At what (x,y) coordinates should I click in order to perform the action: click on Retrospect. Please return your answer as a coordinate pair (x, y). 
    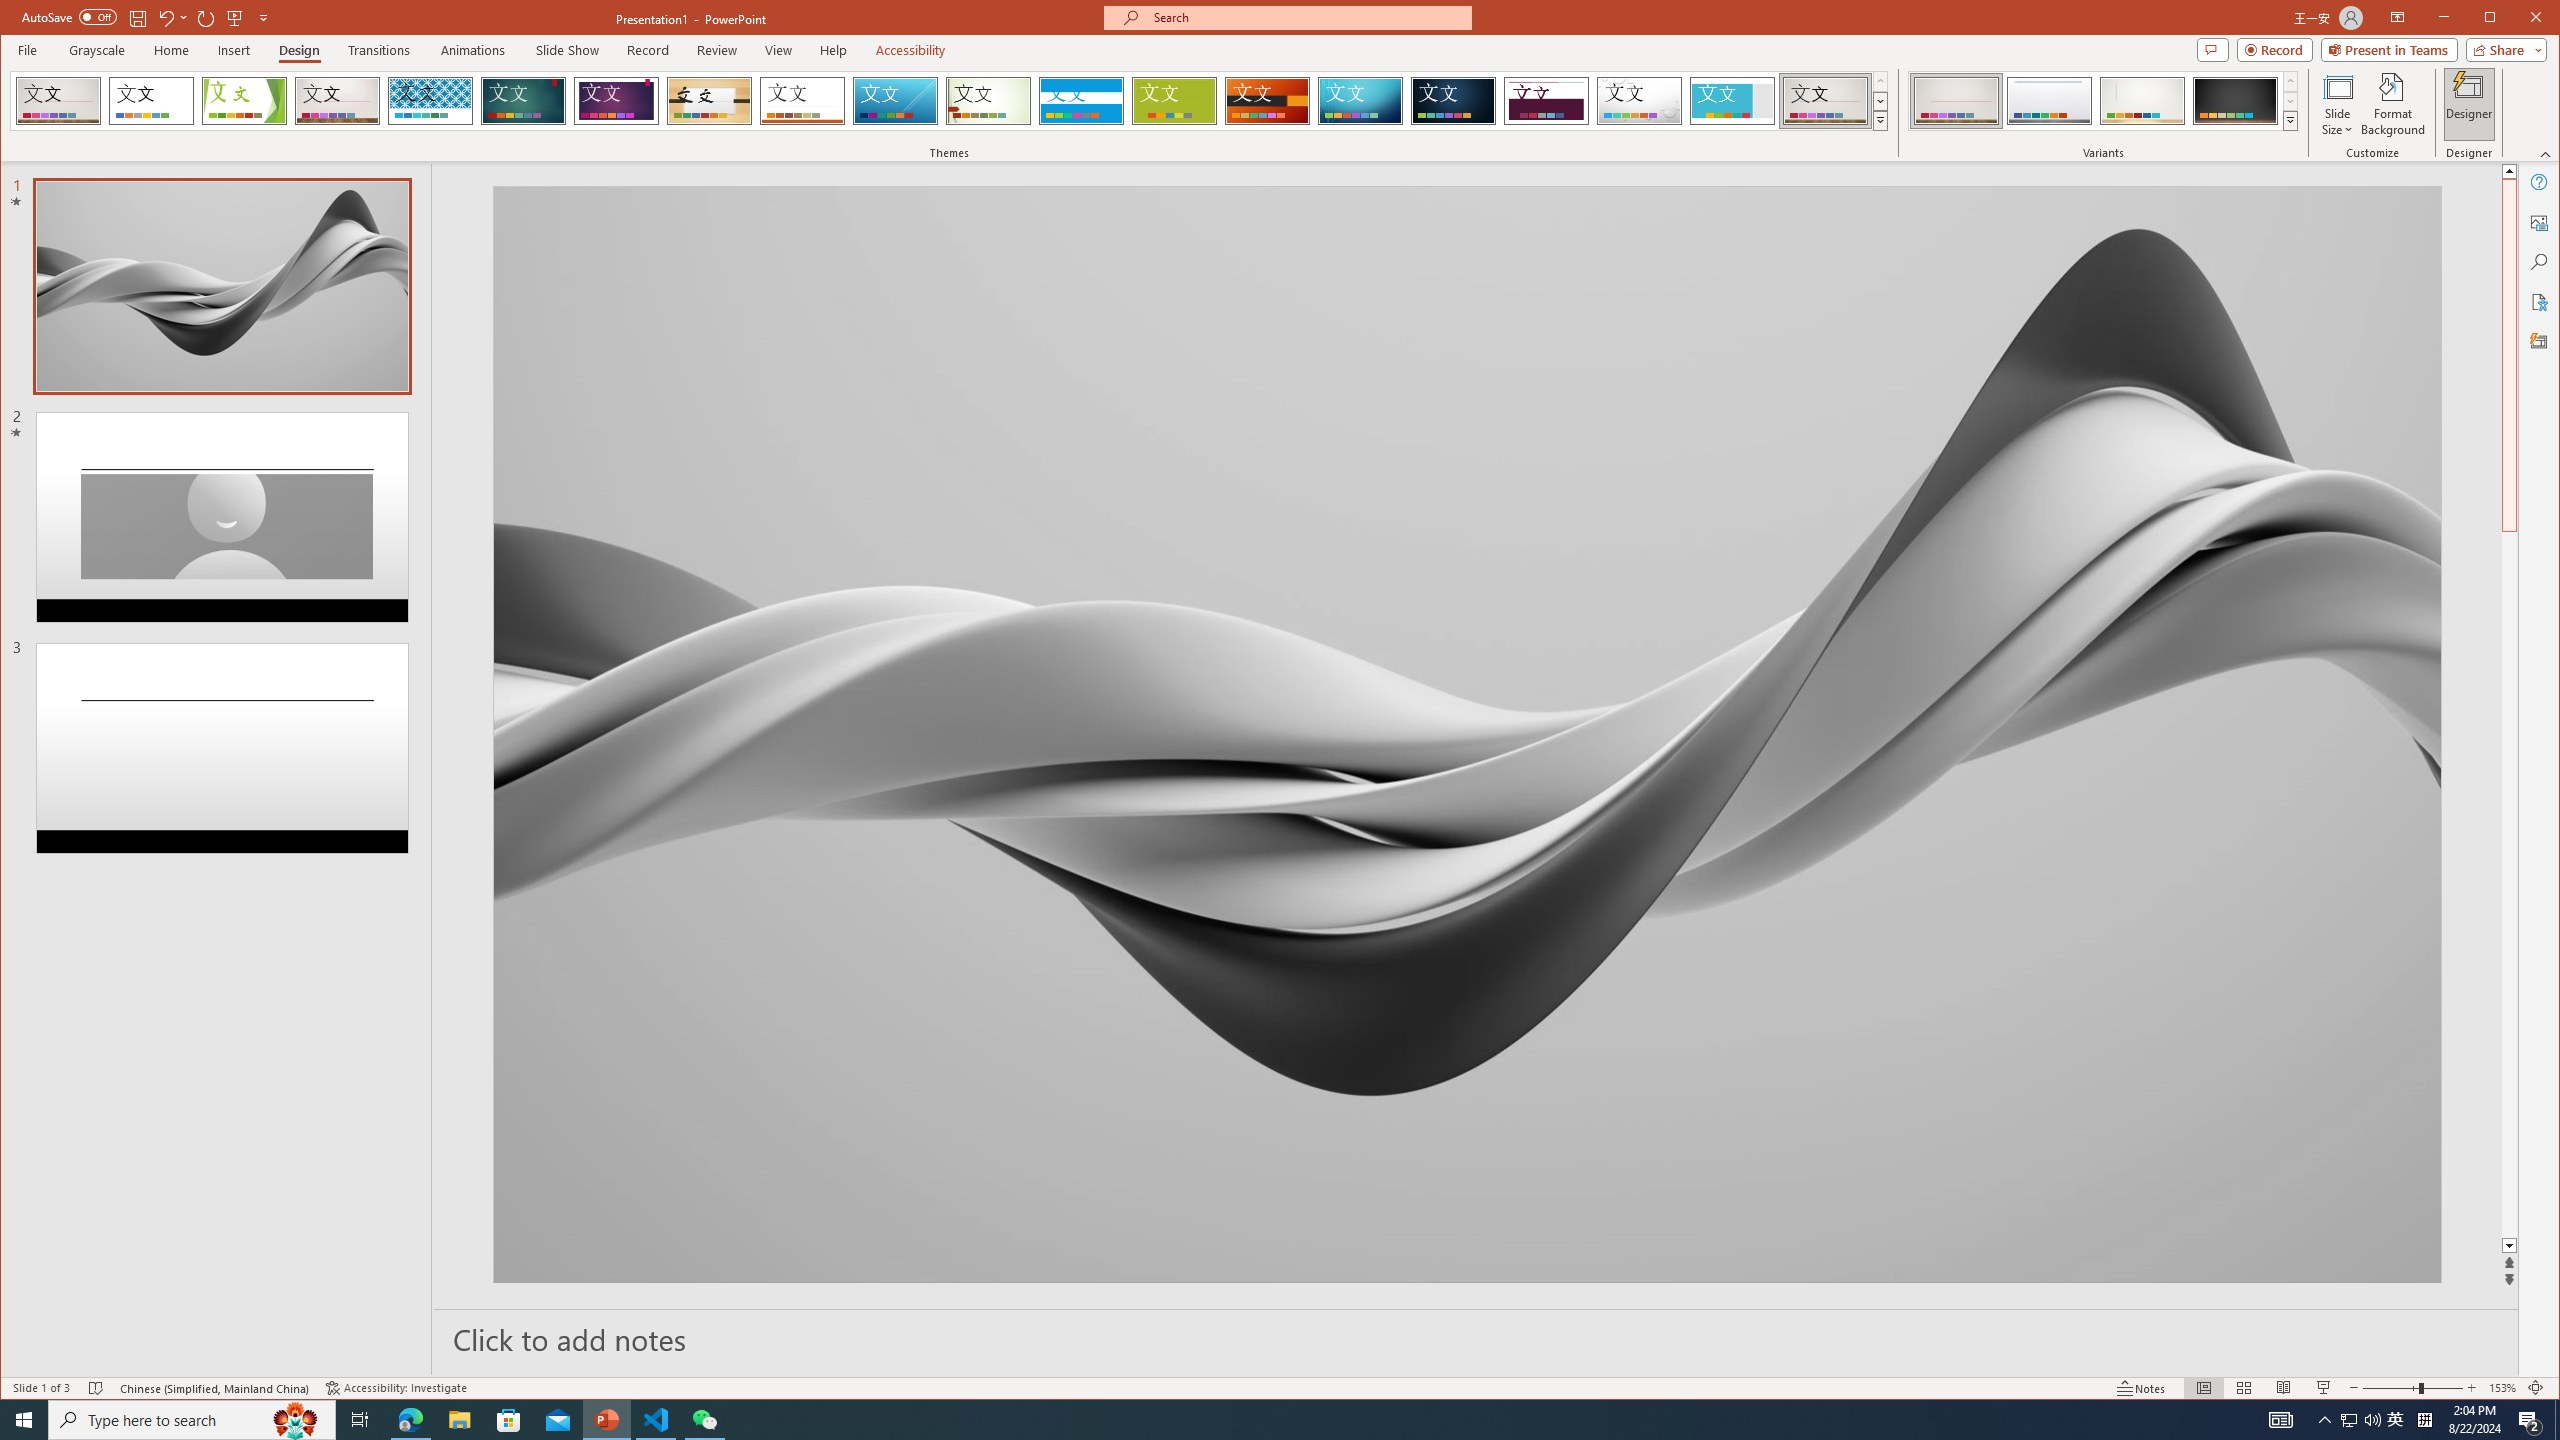
    Looking at the image, I should click on (802, 101).